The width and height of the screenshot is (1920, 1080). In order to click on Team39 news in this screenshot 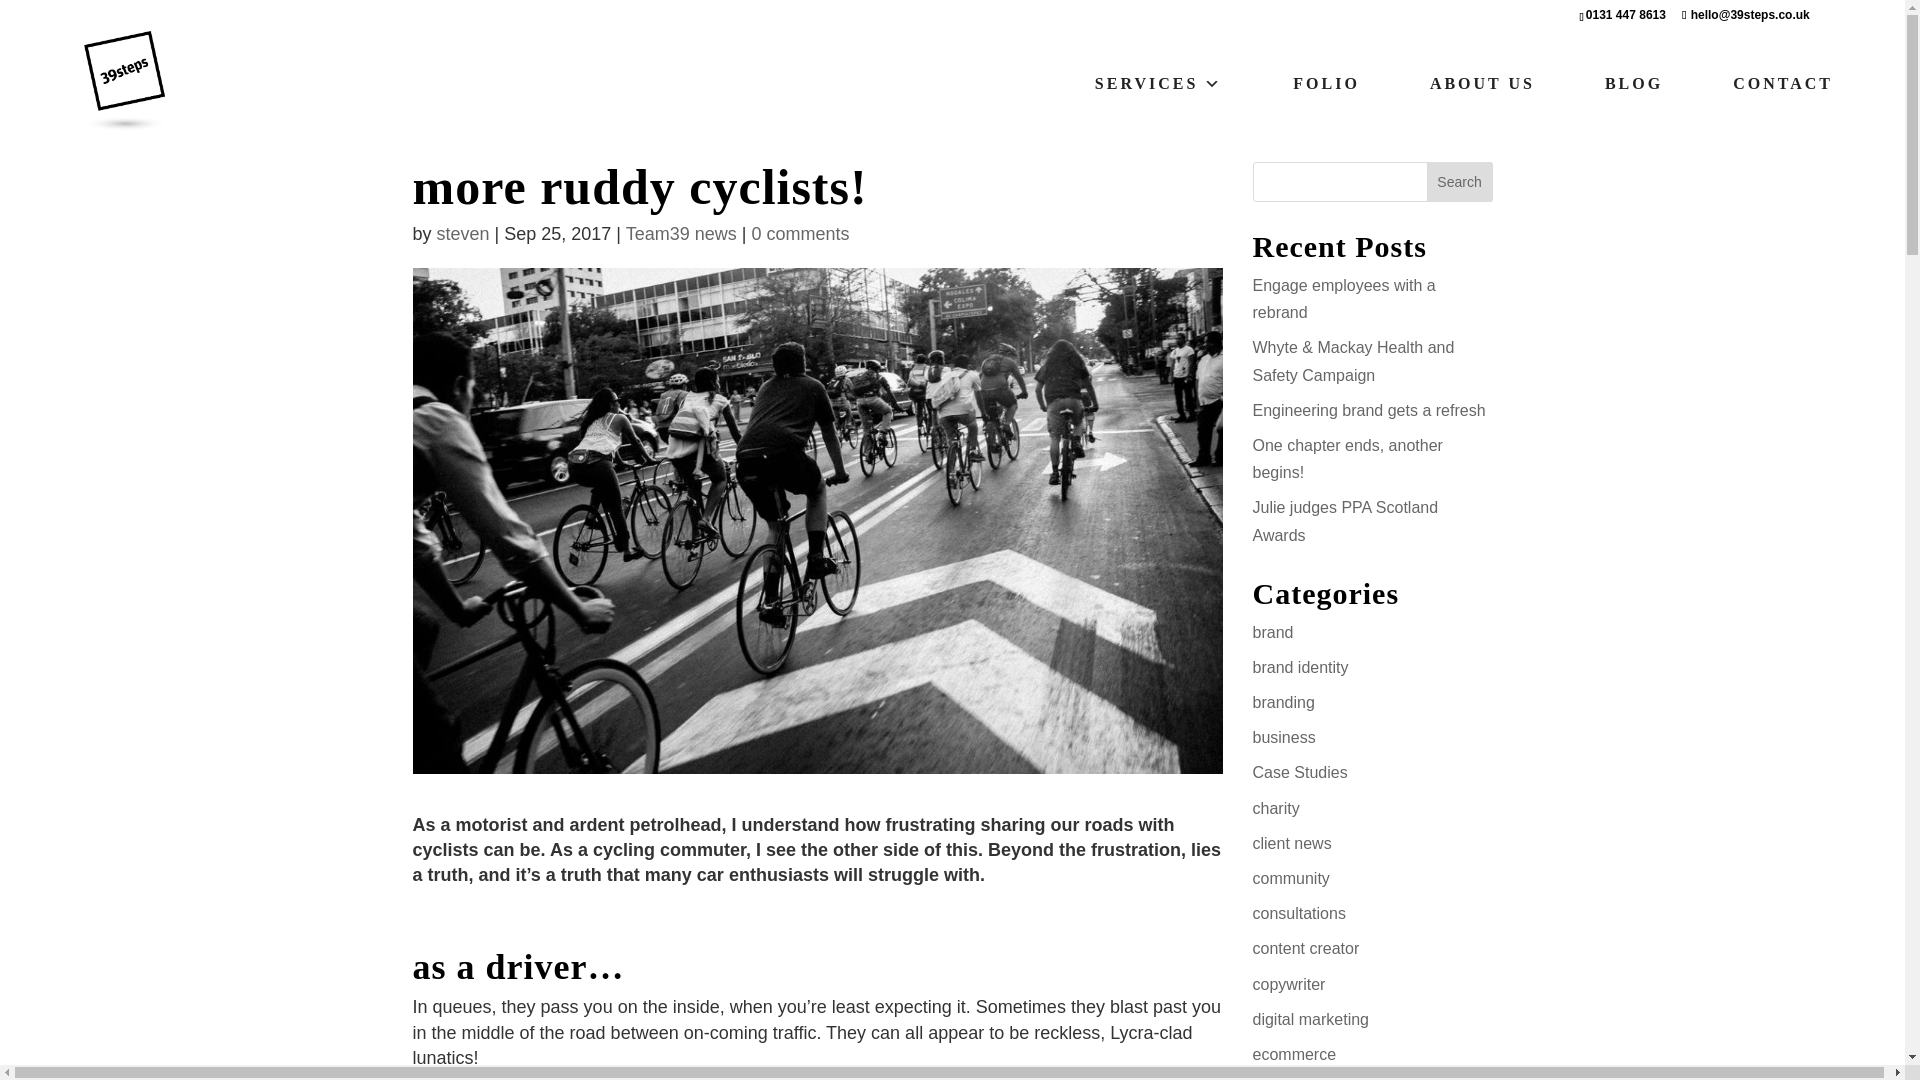, I will do `click(681, 234)`.